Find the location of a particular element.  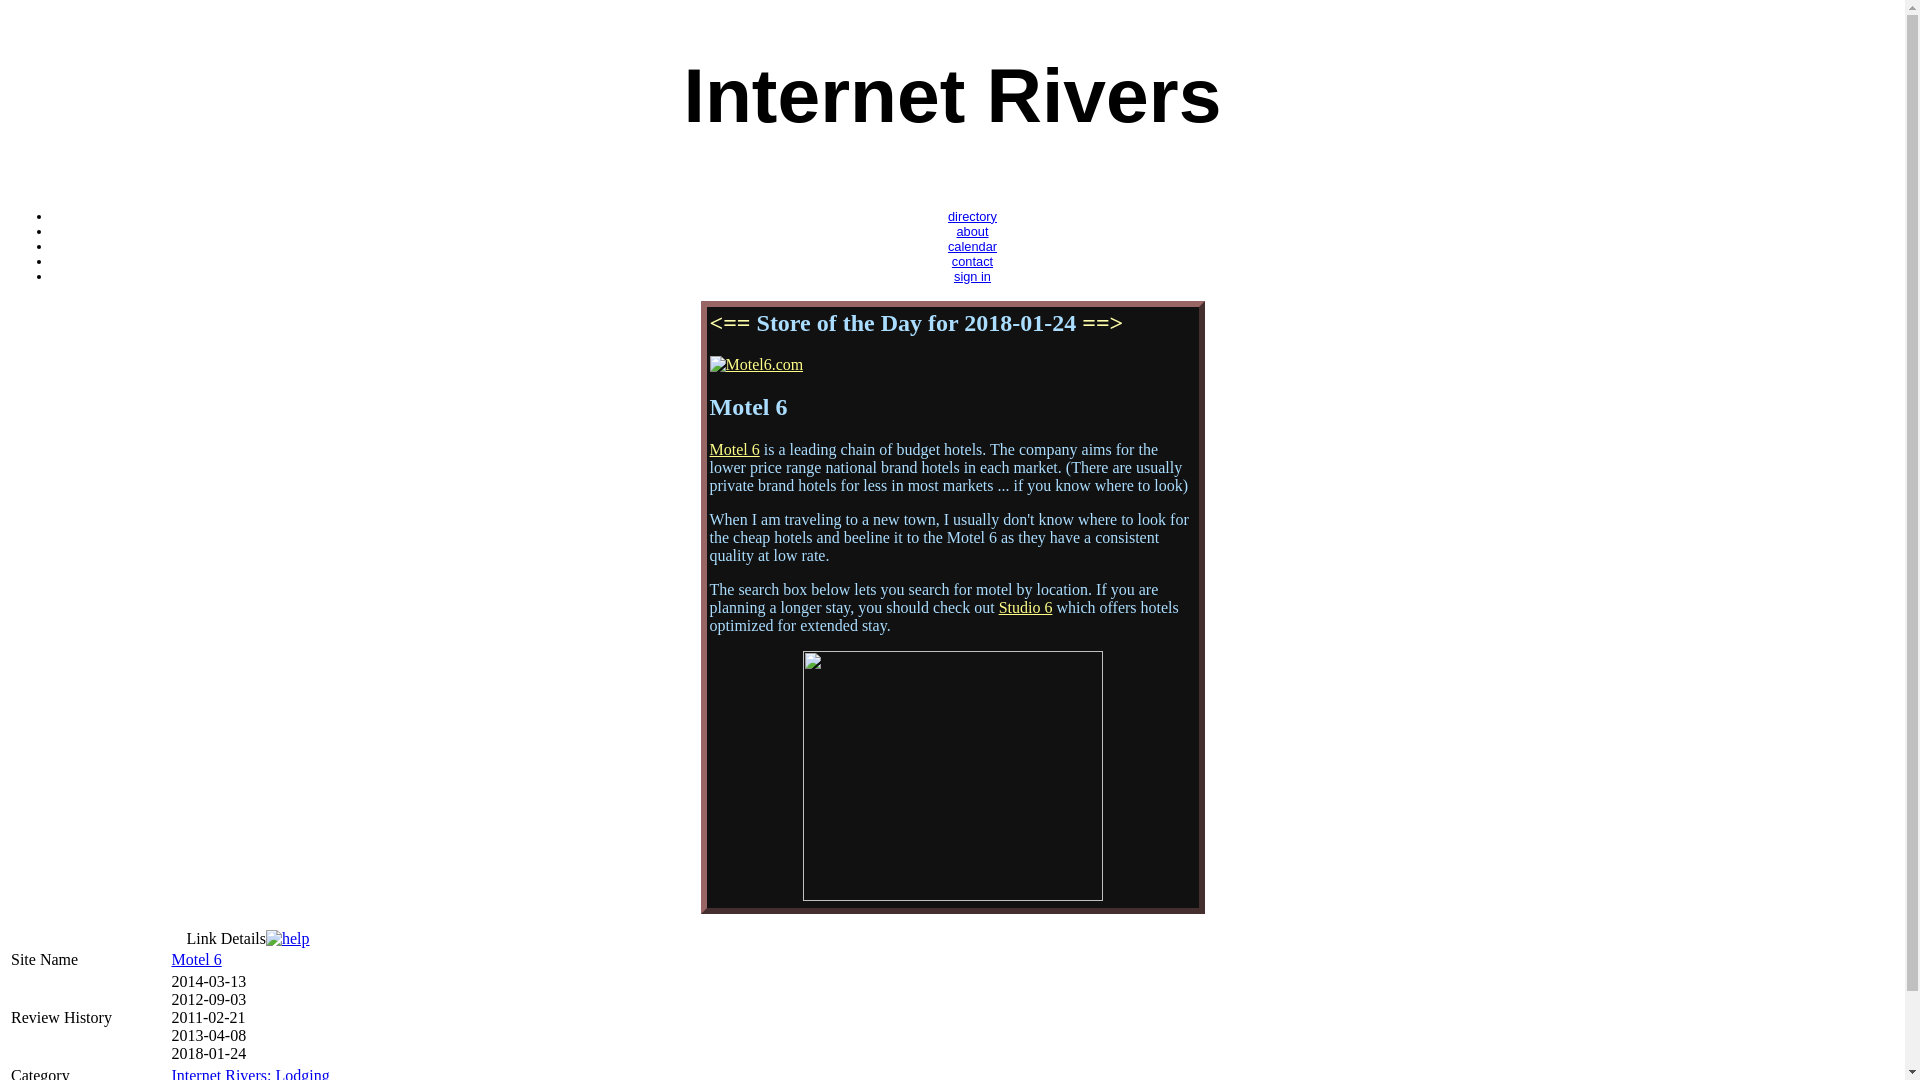

Motel 6 is located at coordinates (735, 448).